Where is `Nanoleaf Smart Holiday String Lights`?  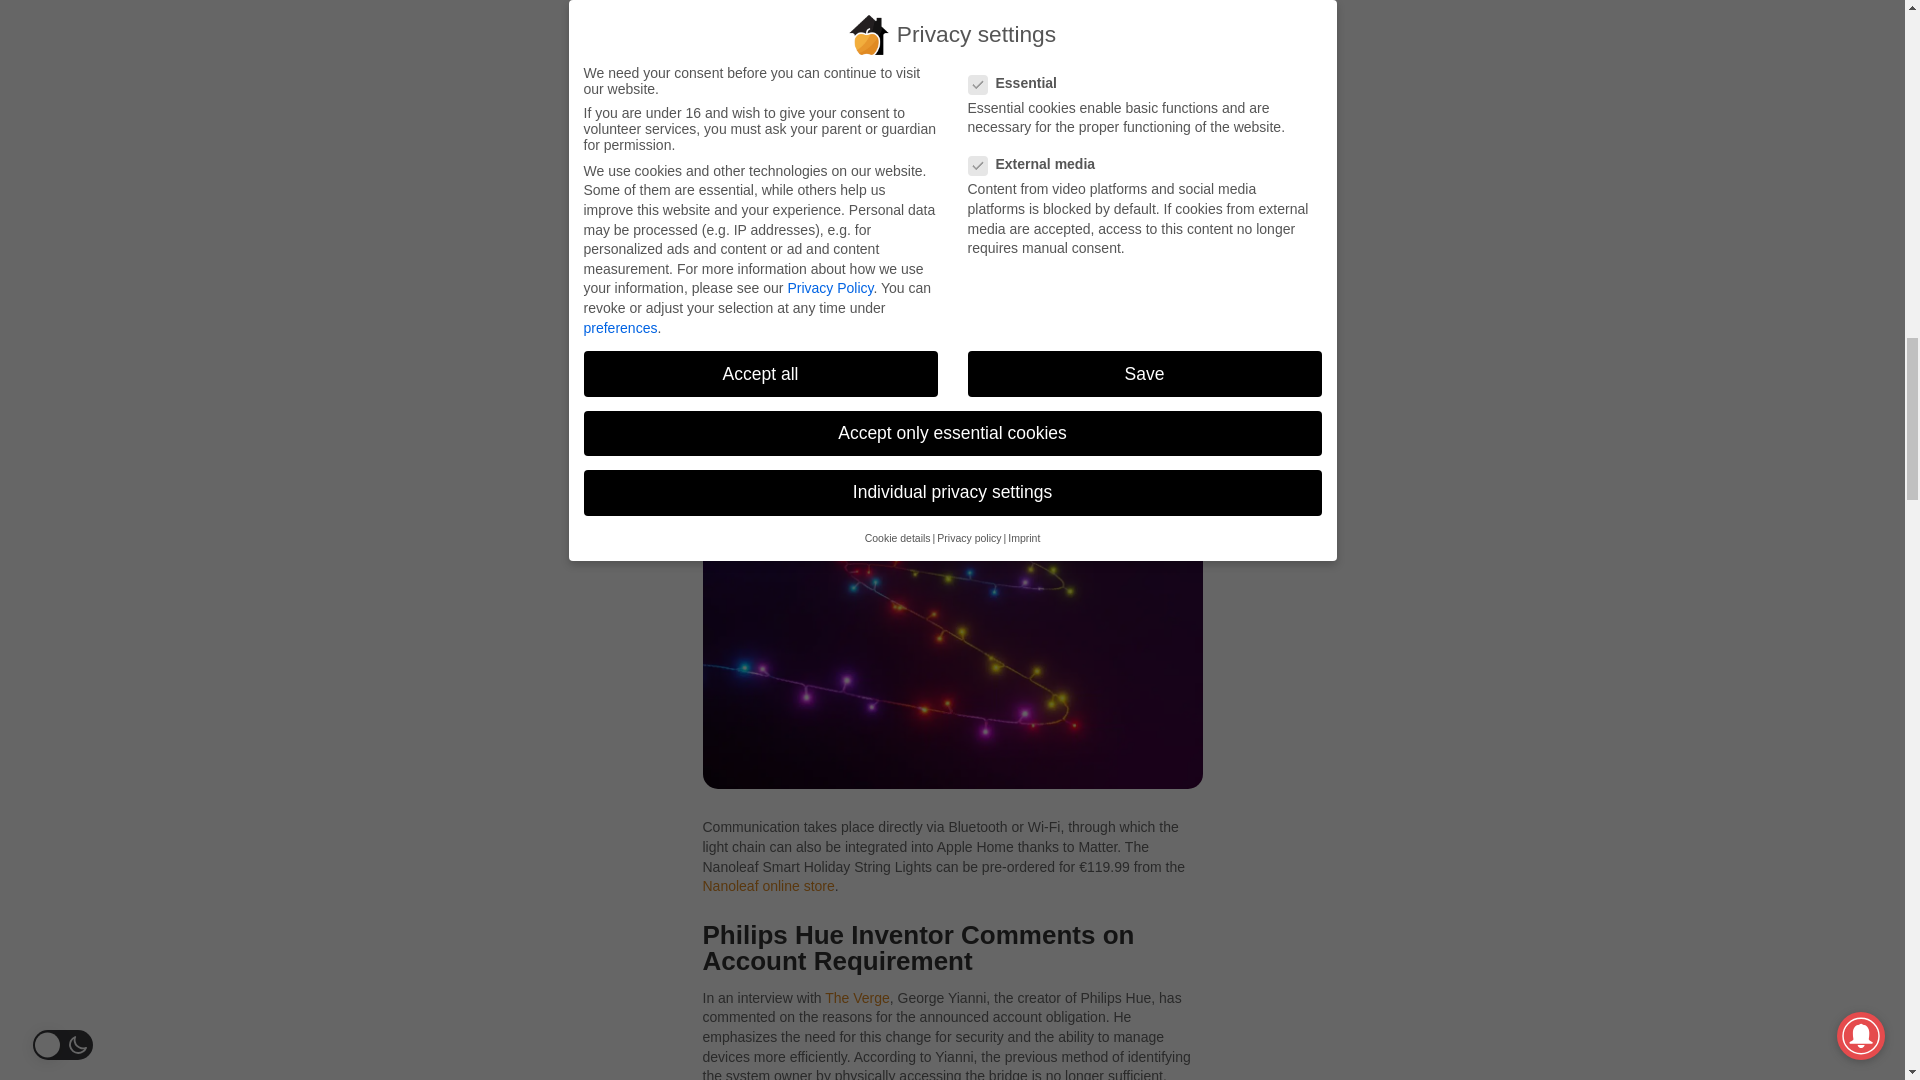
Nanoleaf Smart Holiday String Lights is located at coordinates (816, 240).